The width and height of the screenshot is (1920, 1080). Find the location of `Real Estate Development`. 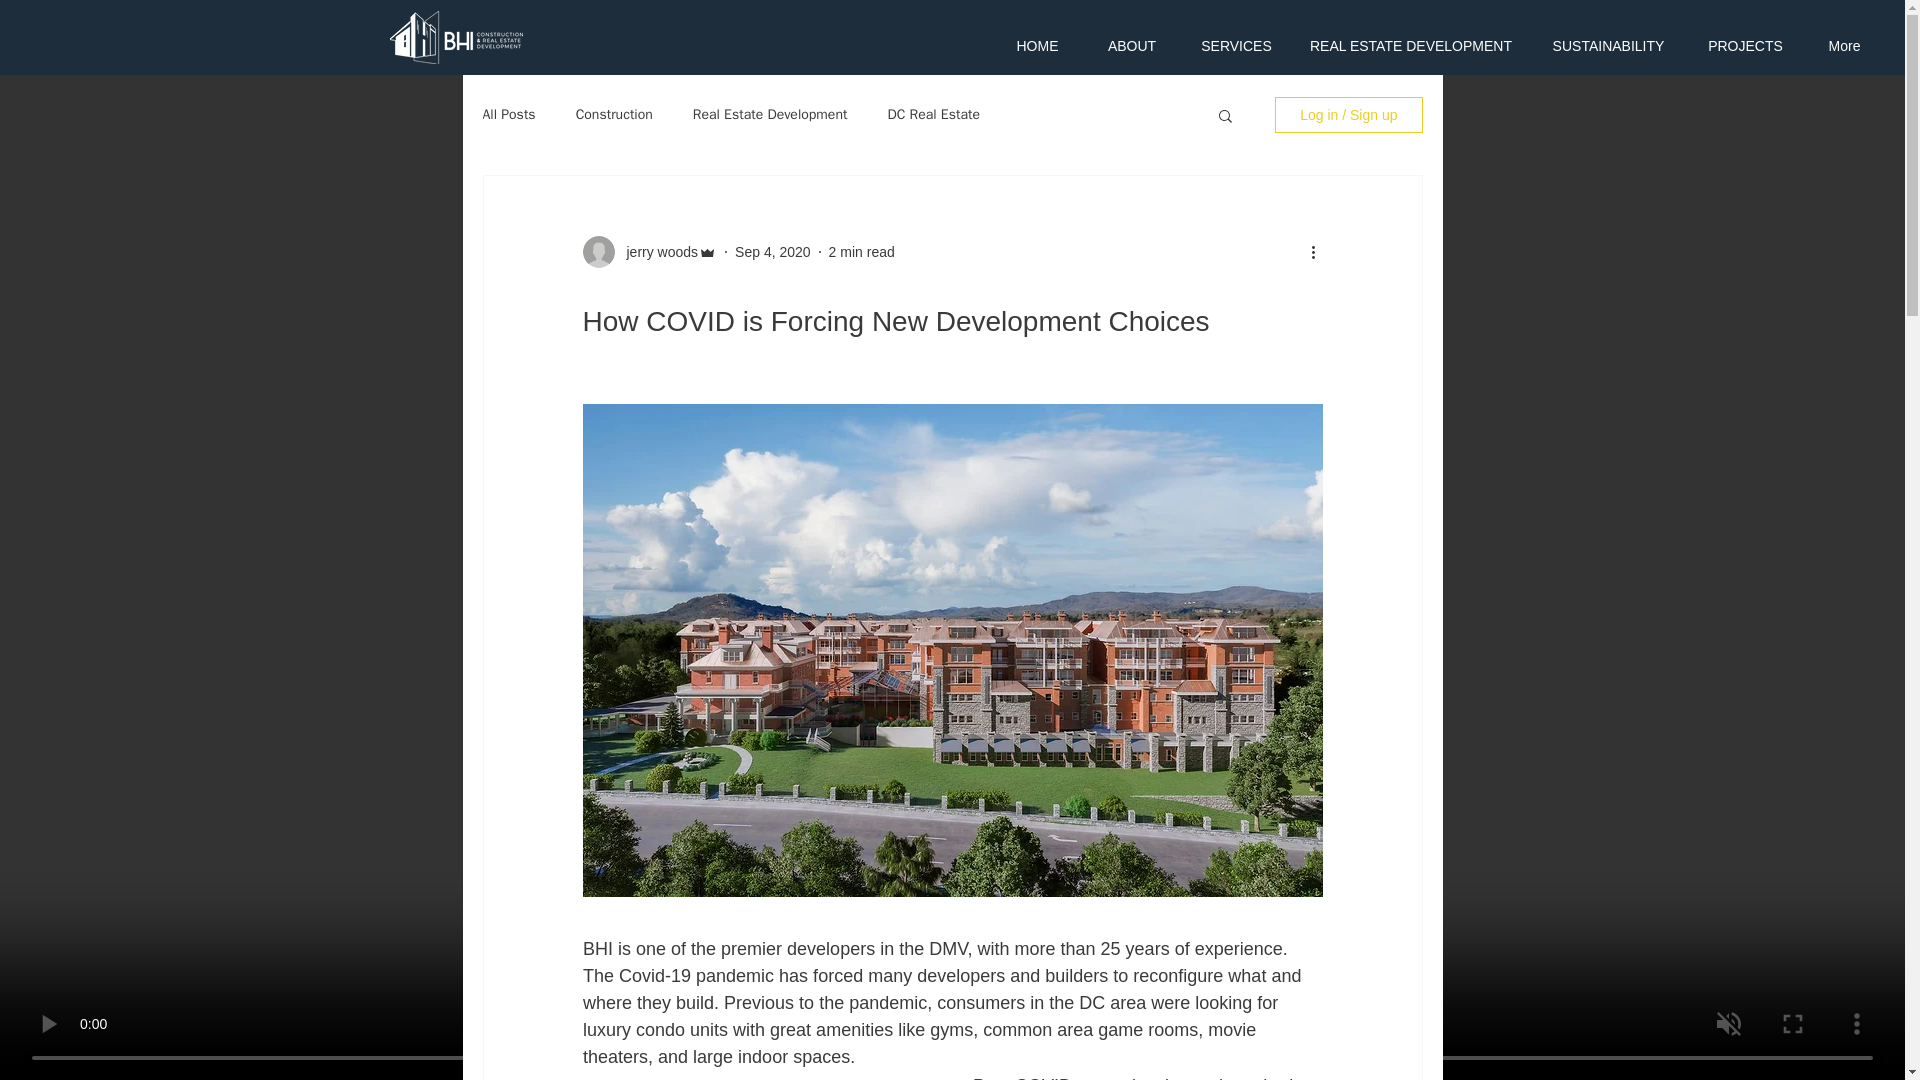

Real Estate Development is located at coordinates (770, 114).